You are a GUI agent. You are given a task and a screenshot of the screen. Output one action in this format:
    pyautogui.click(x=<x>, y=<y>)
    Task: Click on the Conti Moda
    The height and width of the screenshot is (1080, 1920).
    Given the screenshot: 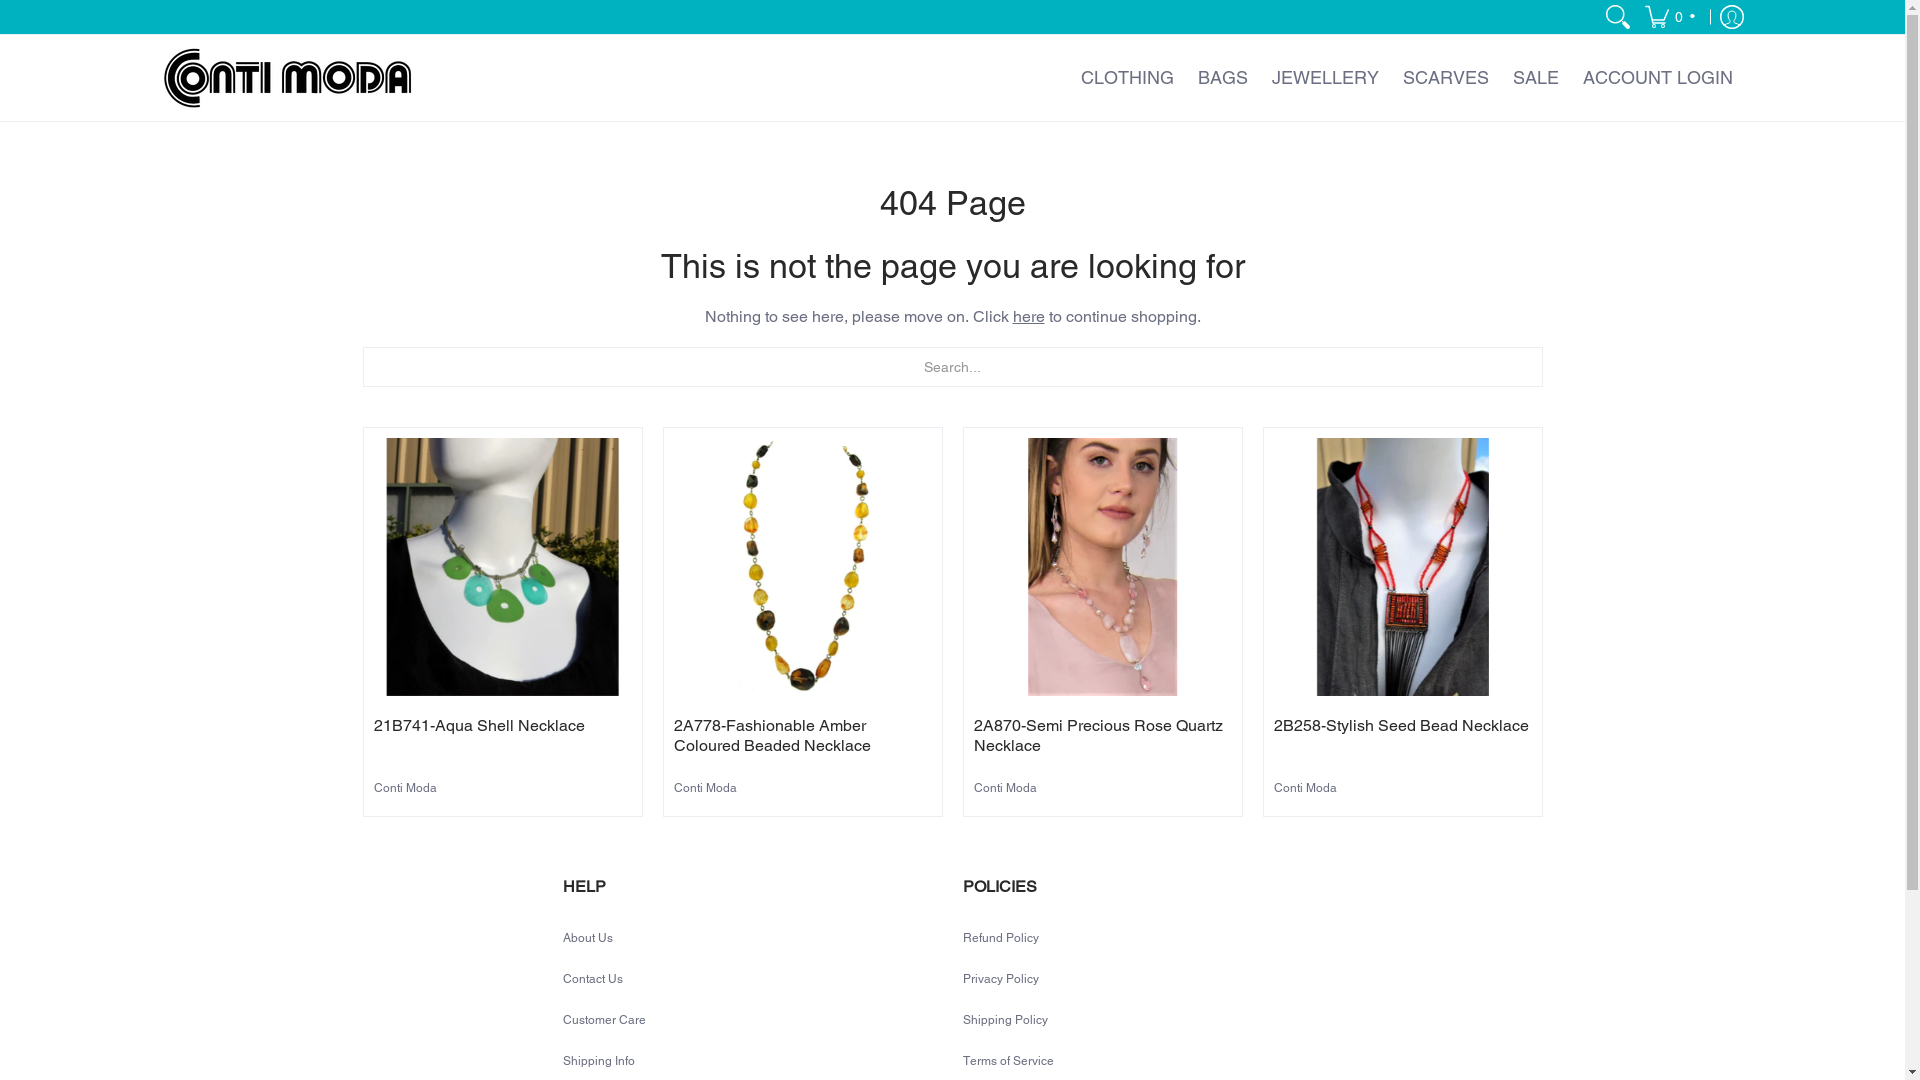 What is the action you would take?
    pyautogui.click(x=706, y=788)
    